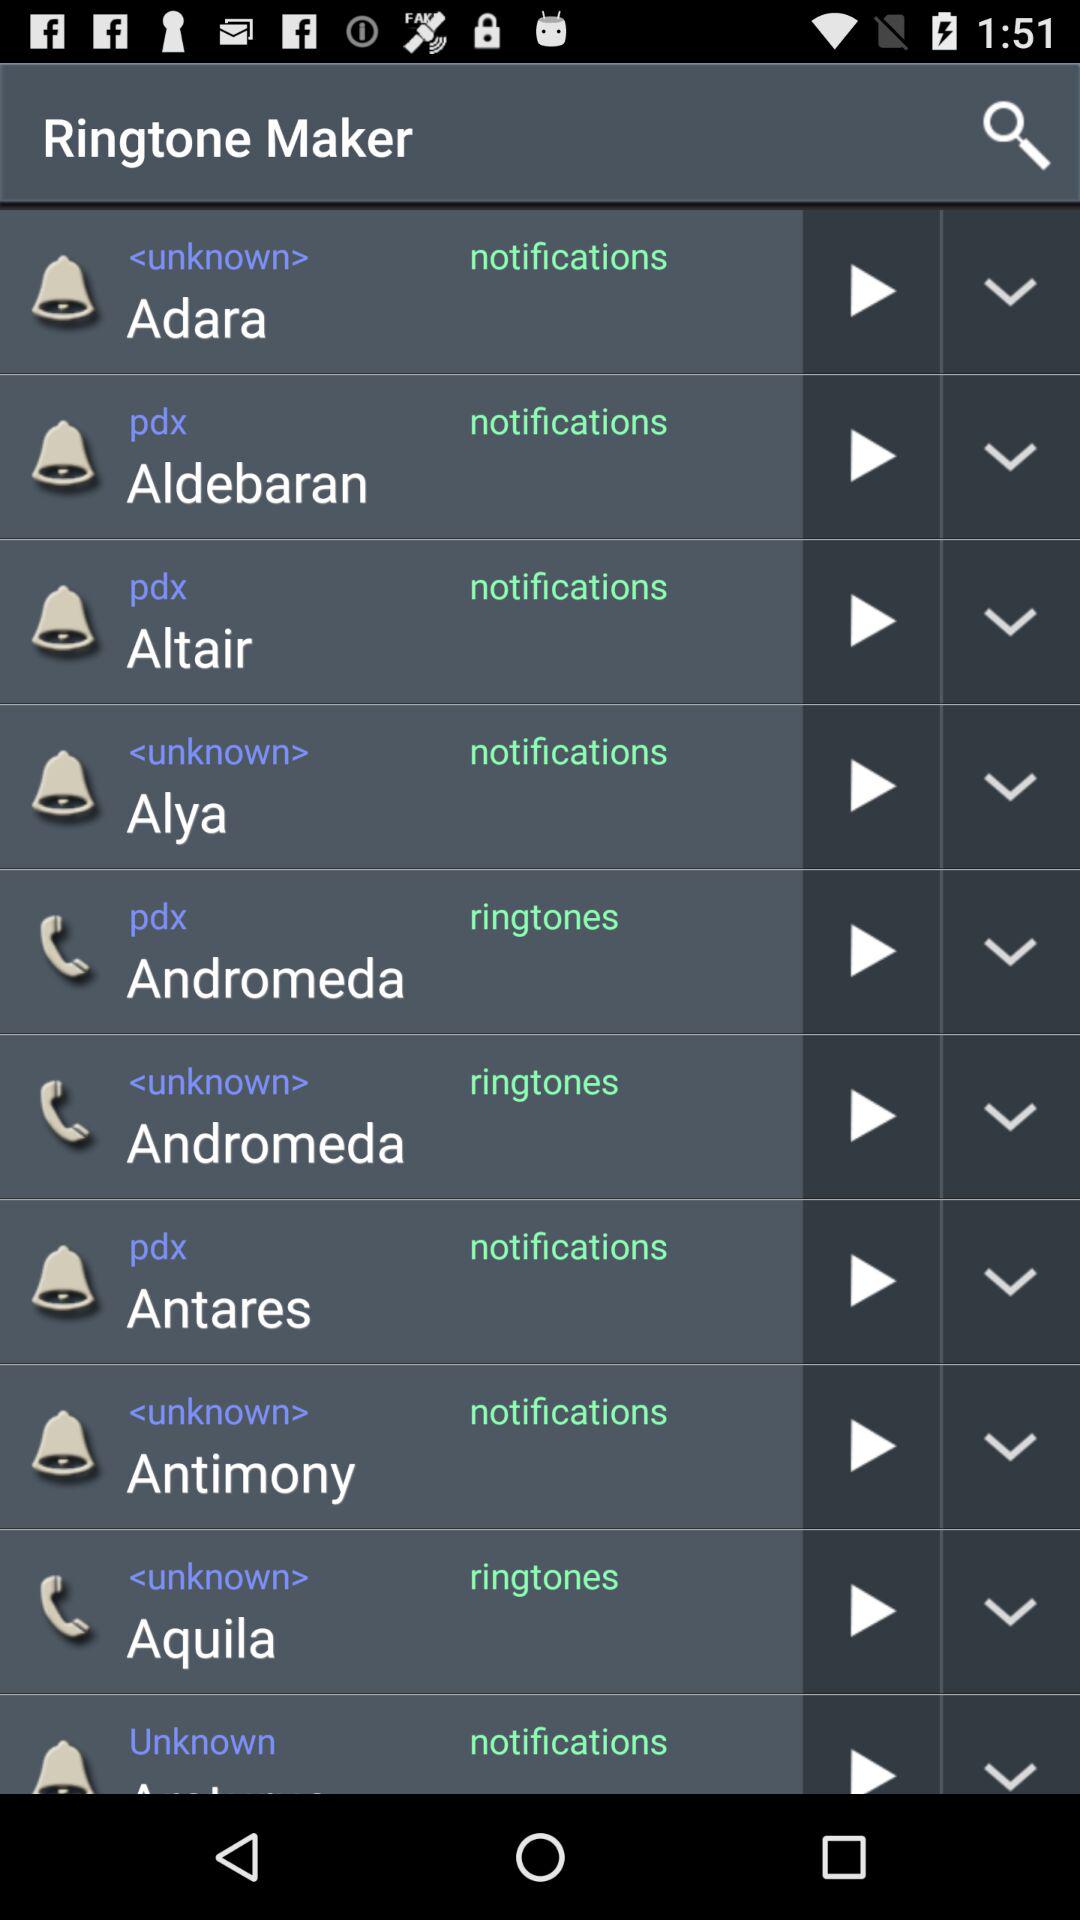 The height and width of the screenshot is (1920, 1080). I want to click on launch item to the left of notifications, so click(240, 1470).